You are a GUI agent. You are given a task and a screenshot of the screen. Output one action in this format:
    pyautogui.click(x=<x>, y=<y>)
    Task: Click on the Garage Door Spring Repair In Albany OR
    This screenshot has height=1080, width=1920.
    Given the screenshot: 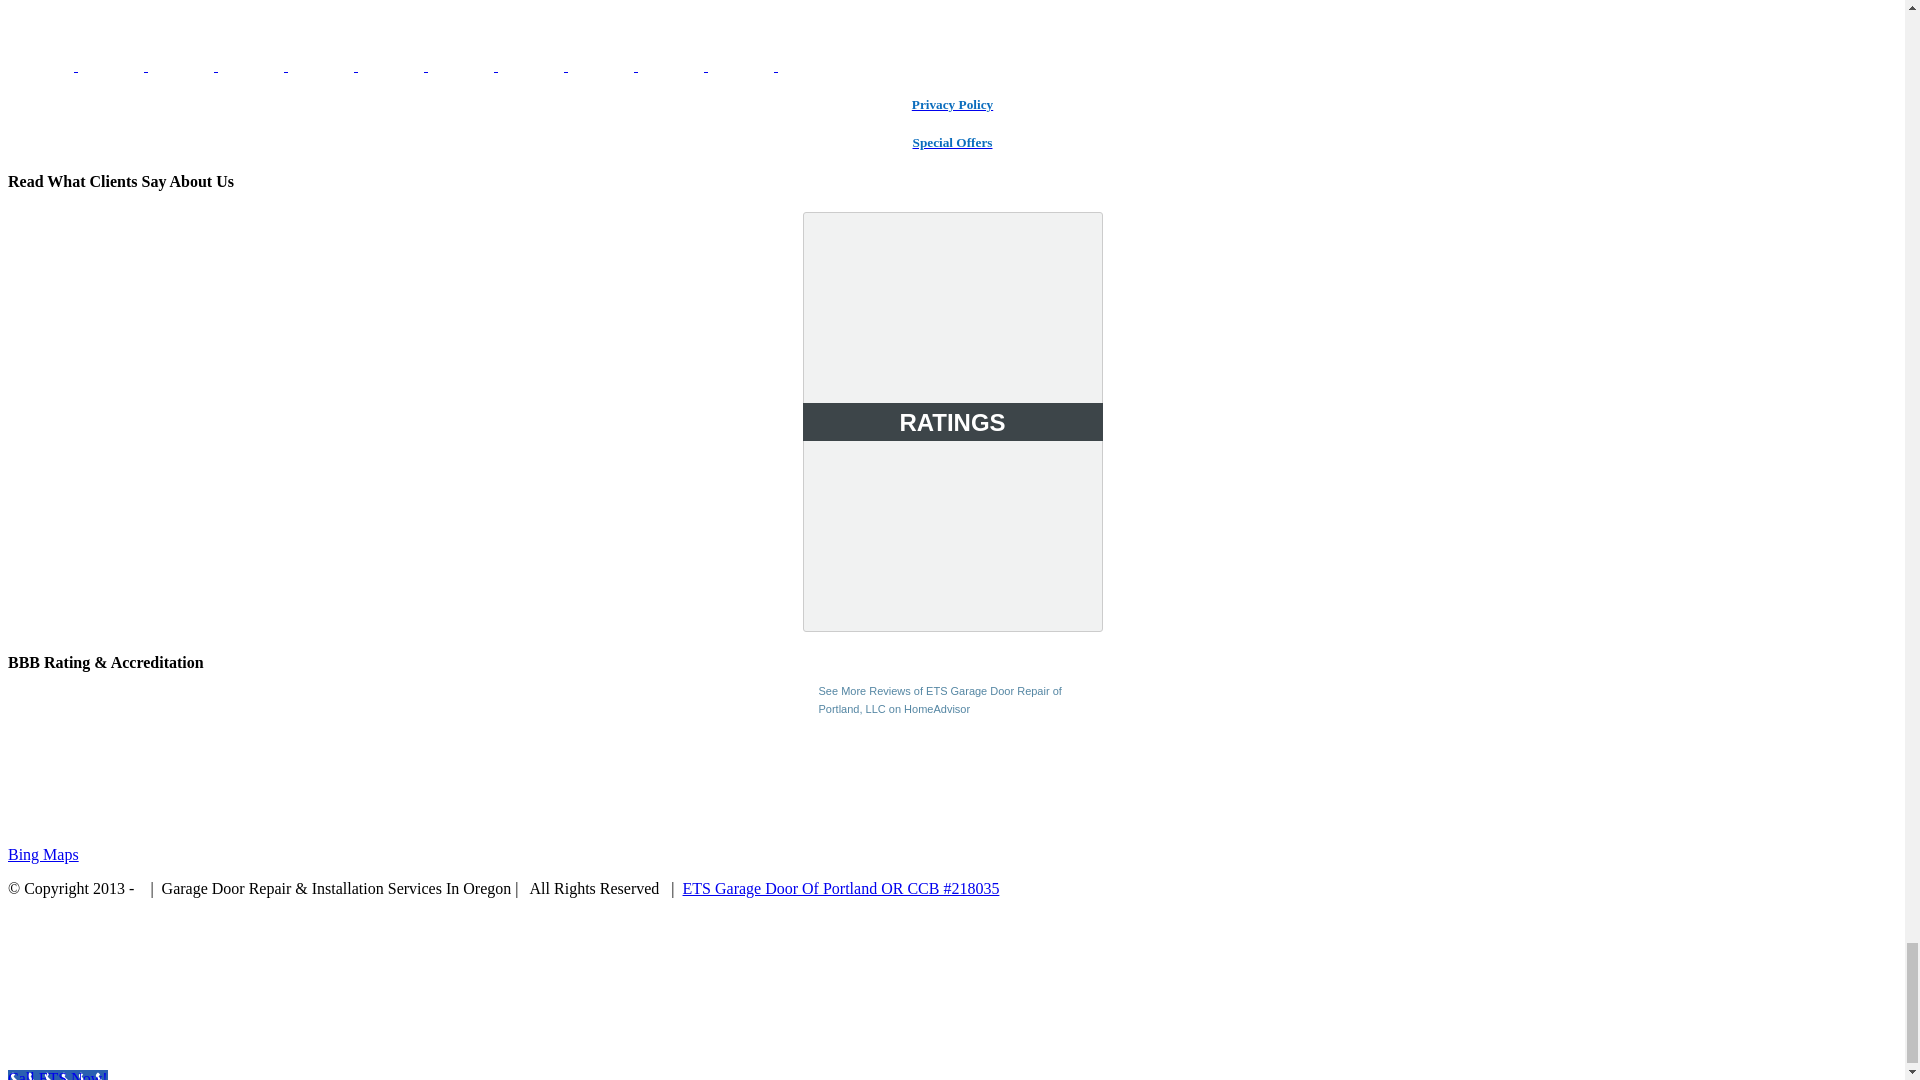 What is the action you would take?
    pyautogui.click(x=112, y=66)
    